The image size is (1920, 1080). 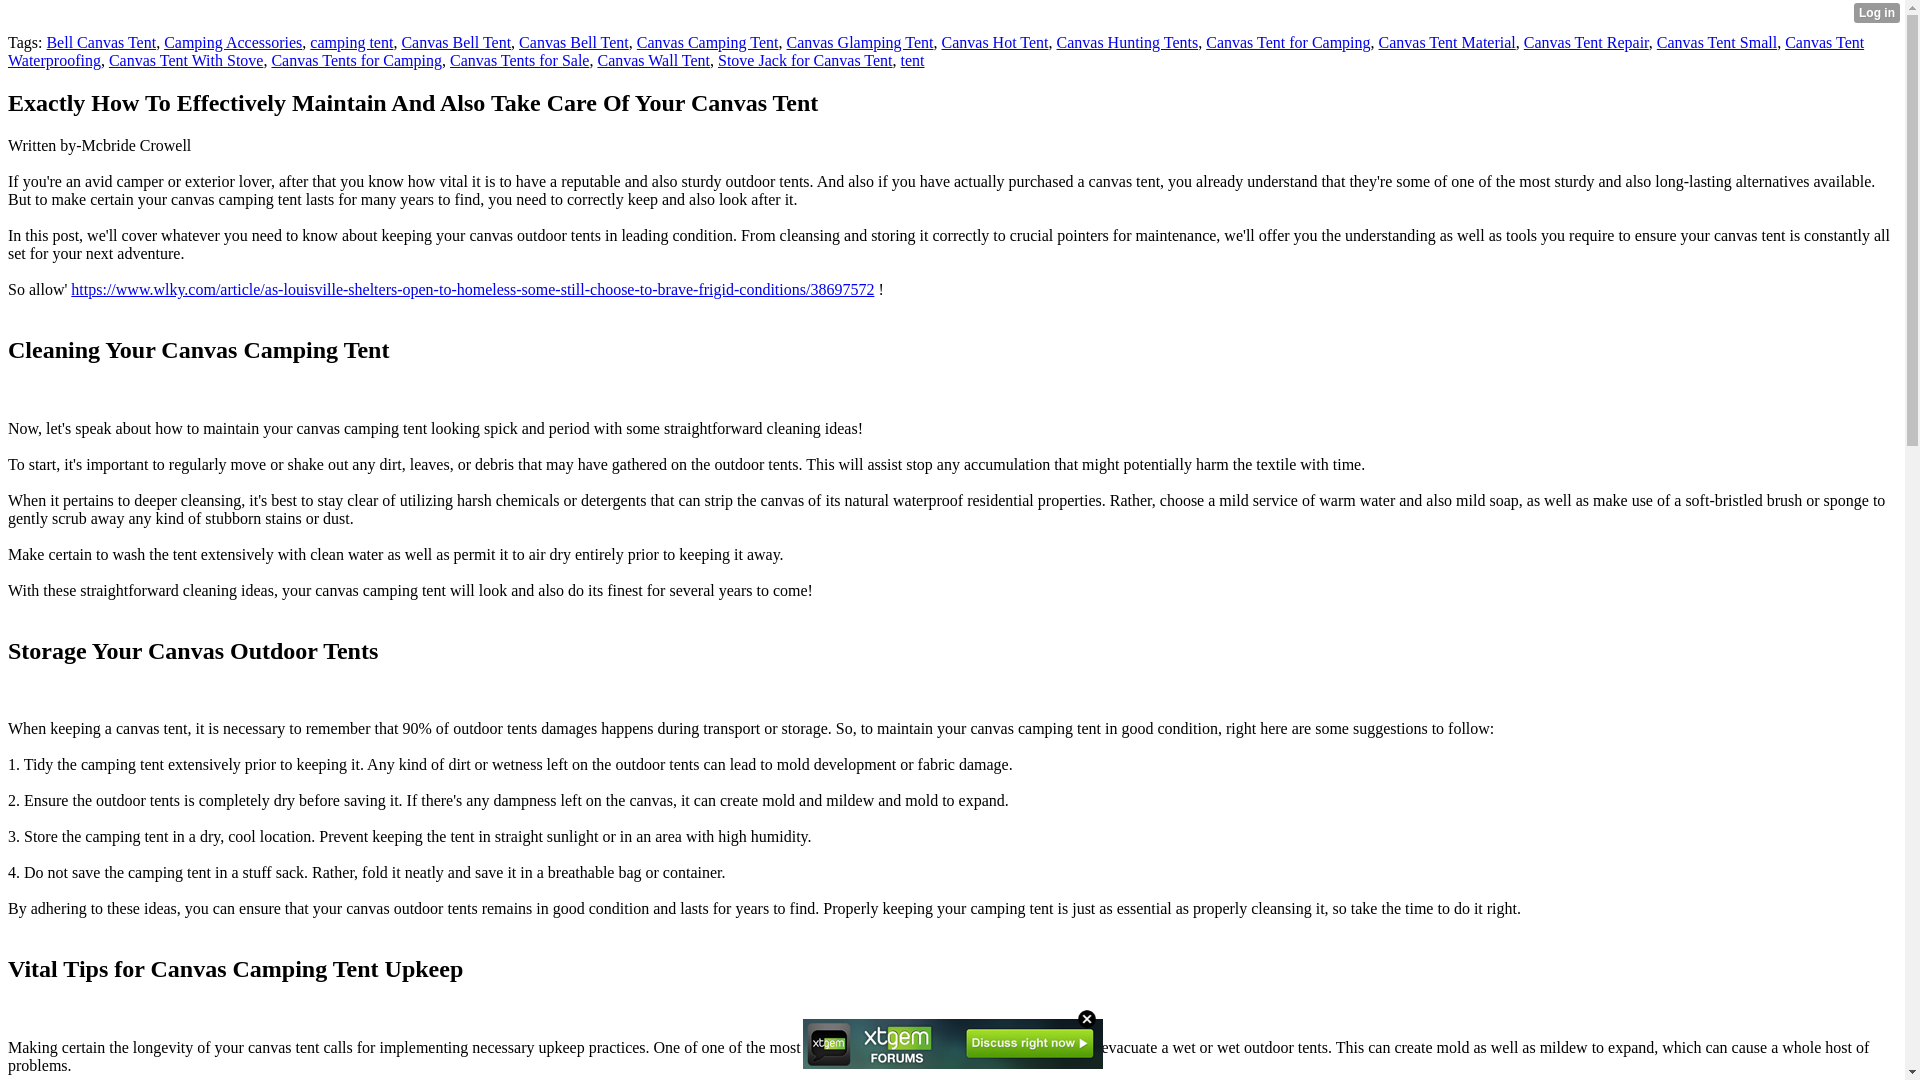 What do you see at coordinates (654, 60) in the screenshot?
I see `Canvas Wall Tent` at bounding box center [654, 60].